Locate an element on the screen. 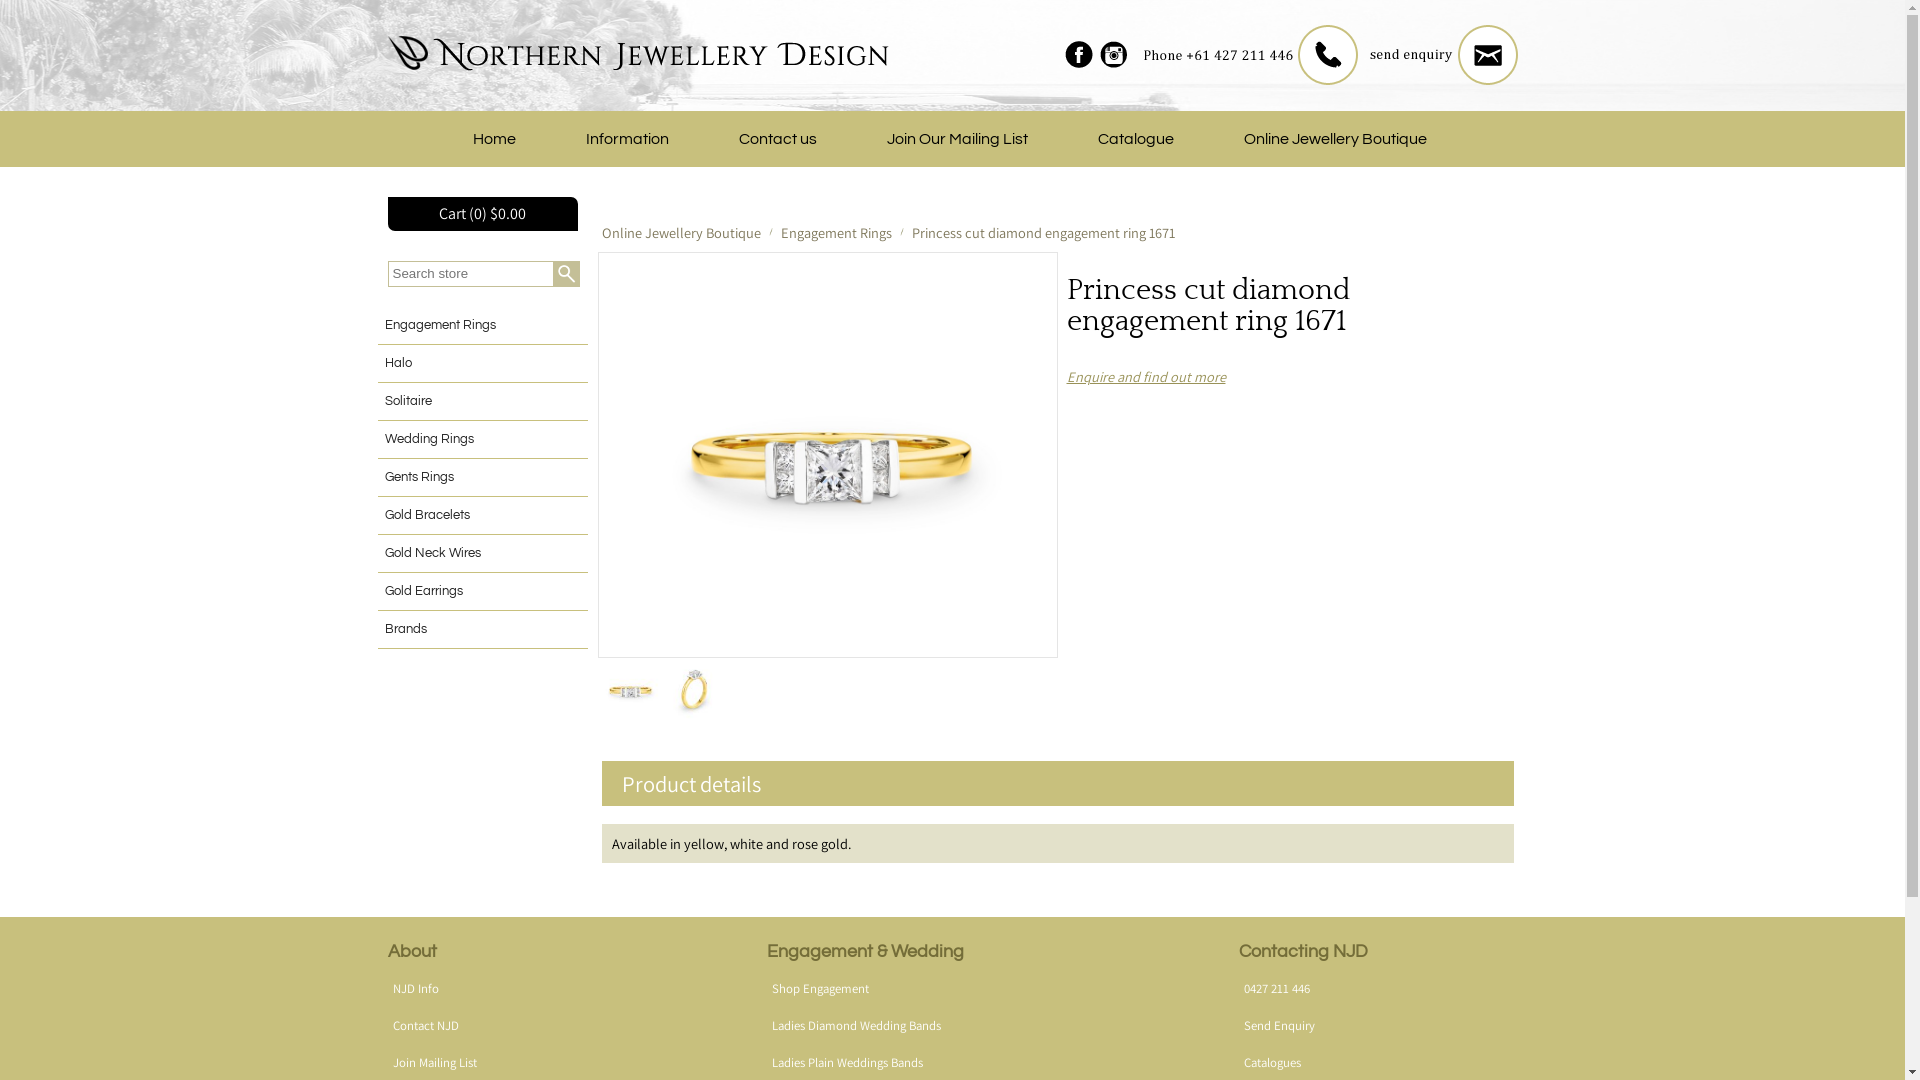 The width and height of the screenshot is (1920, 1080). Gents Rings is located at coordinates (483, 478).